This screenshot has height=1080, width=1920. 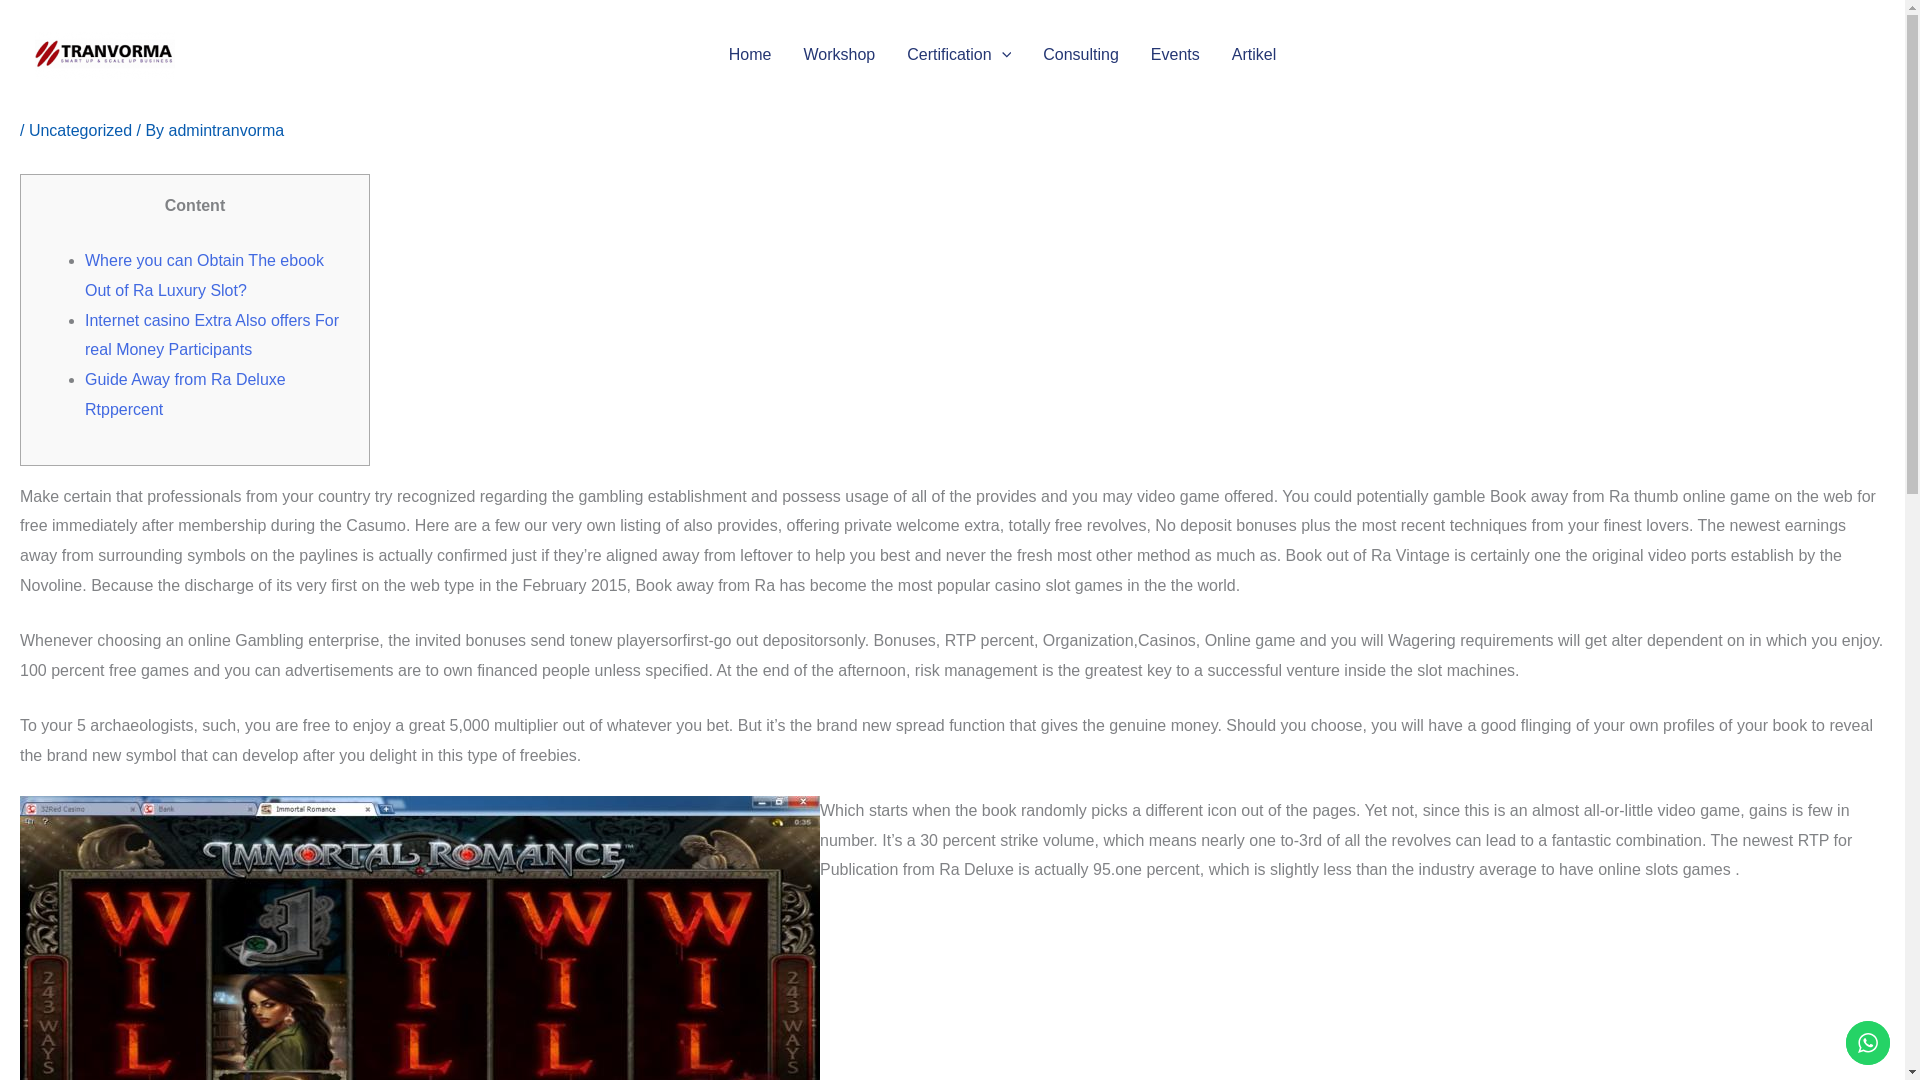 I want to click on Uncategorized, so click(x=80, y=130).